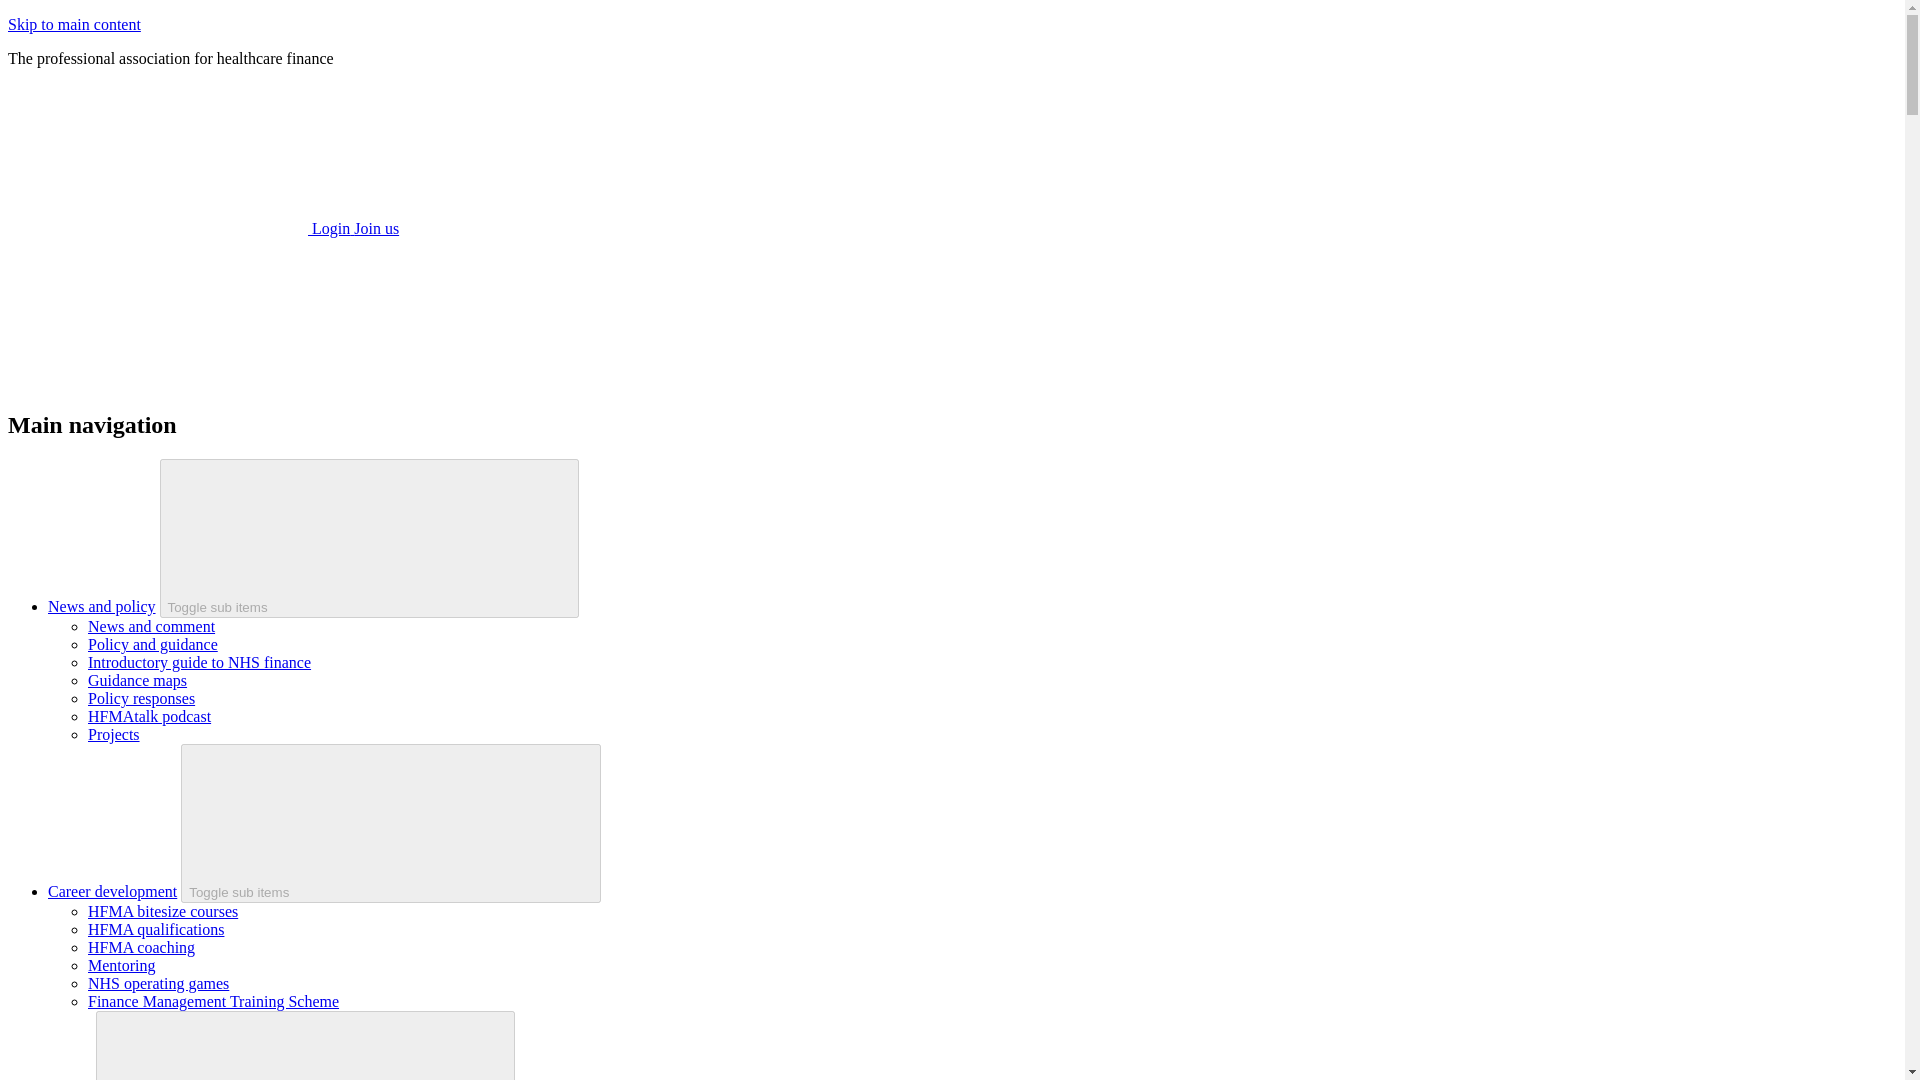 The width and height of the screenshot is (1920, 1080). Describe the element at coordinates (390, 823) in the screenshot. I see `Toggle sub items` at that location.